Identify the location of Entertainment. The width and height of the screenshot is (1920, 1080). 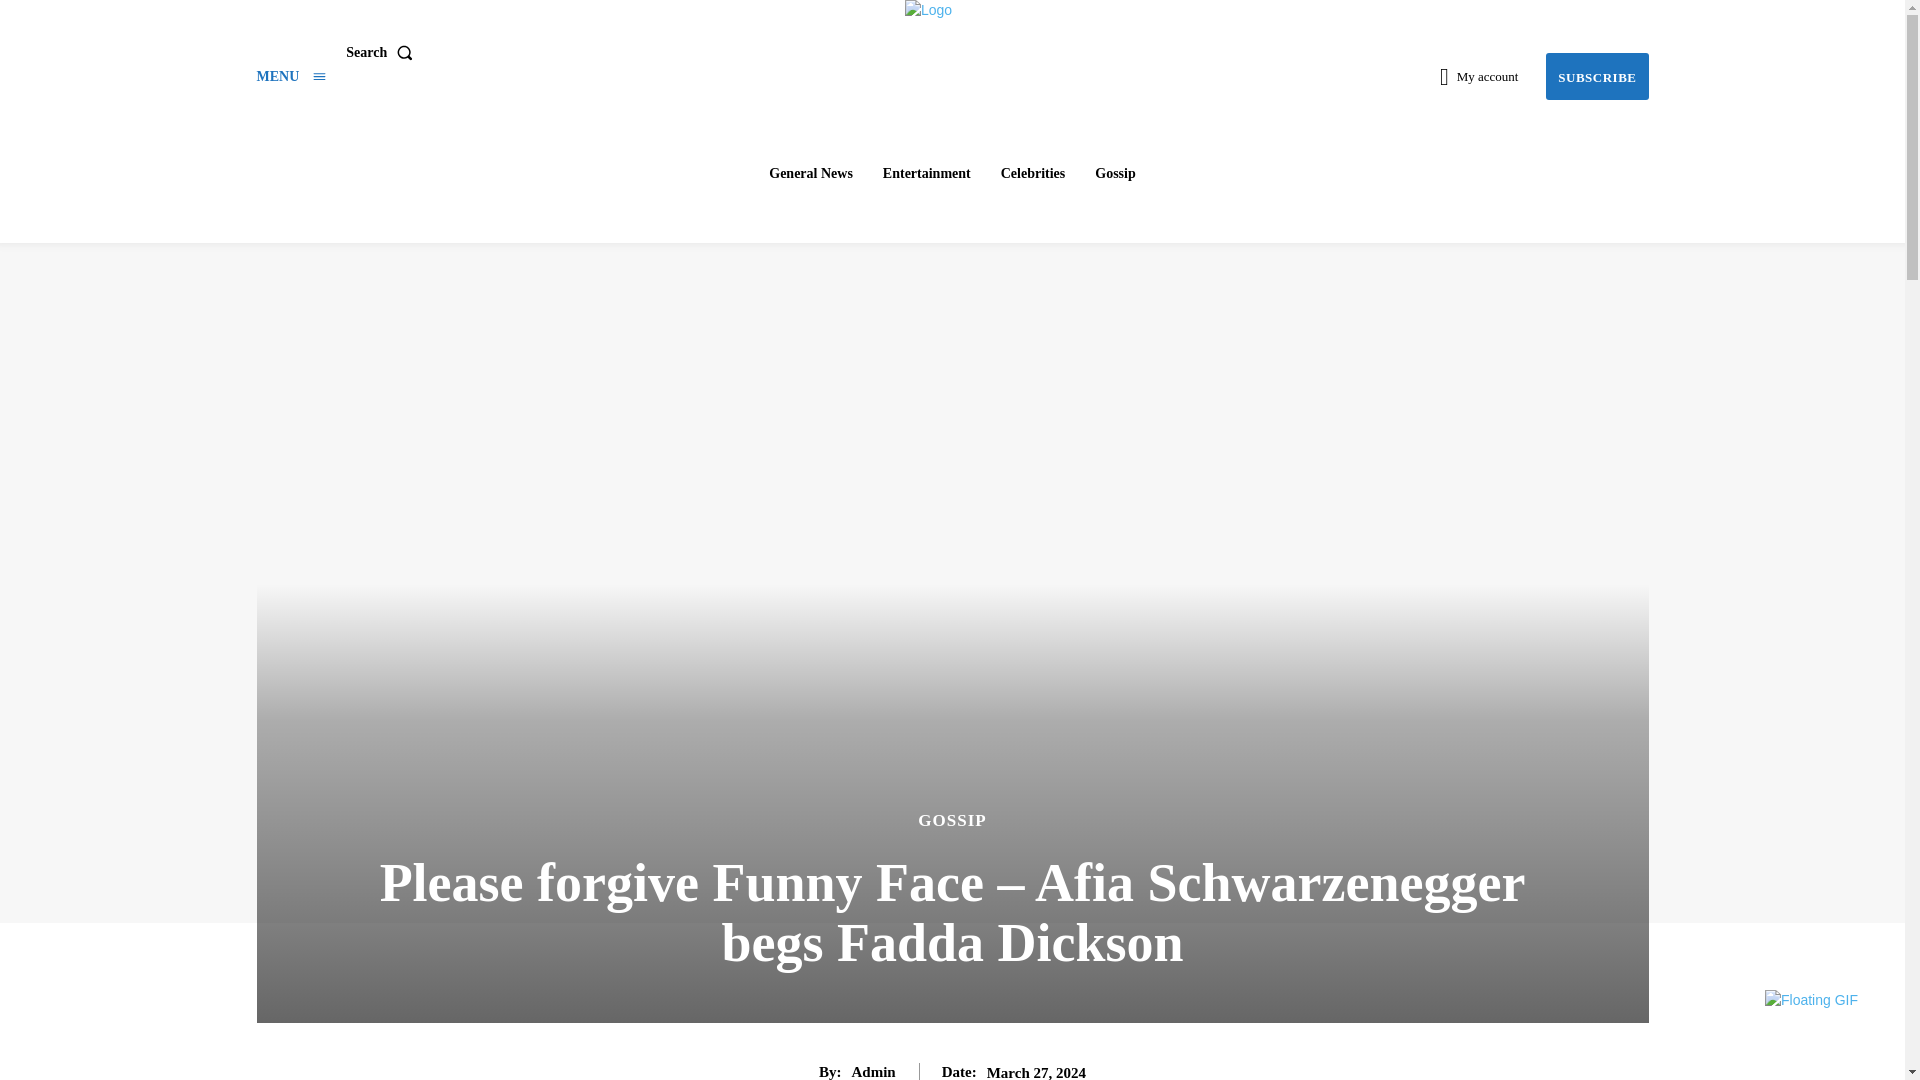
(927, 174).